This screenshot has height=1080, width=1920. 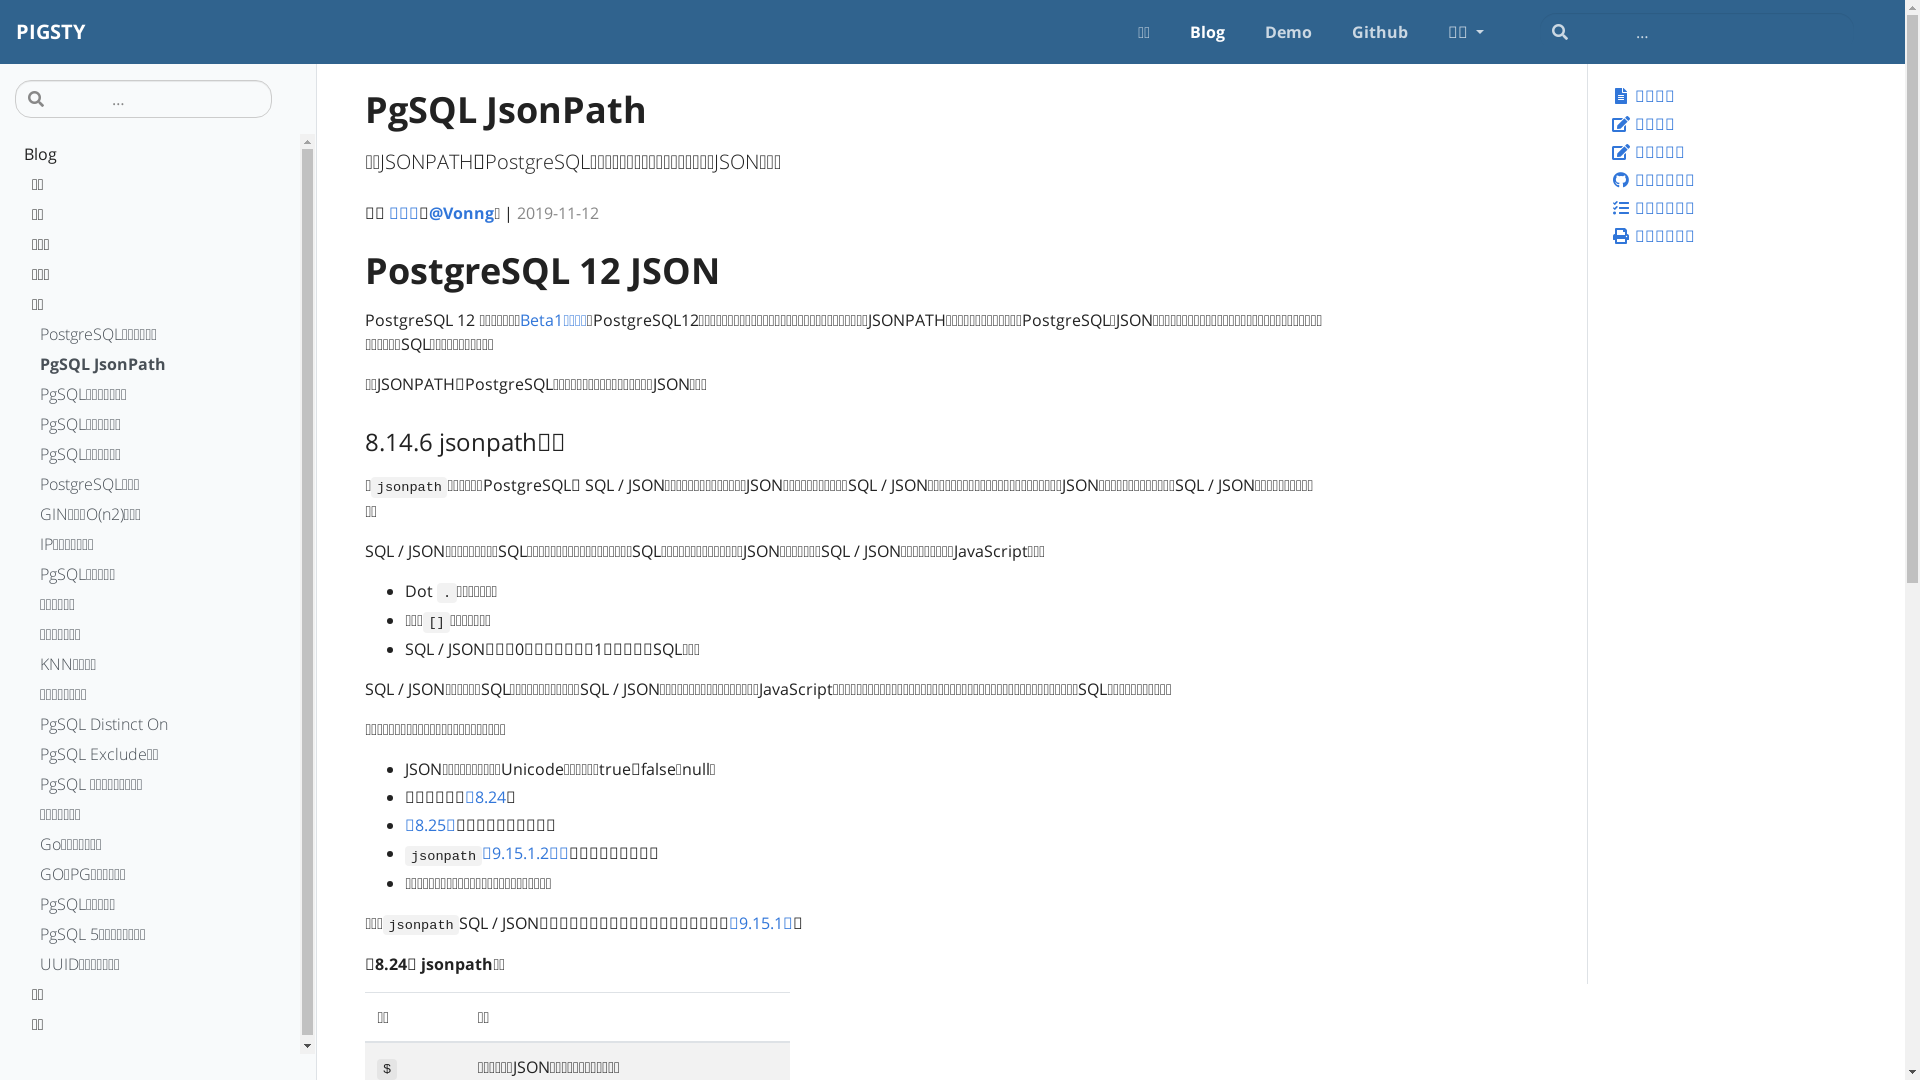 What do you see at coordinates (50, 32) in the screenshot?
I see `PIGSTY` at bounding box center [50, 32].